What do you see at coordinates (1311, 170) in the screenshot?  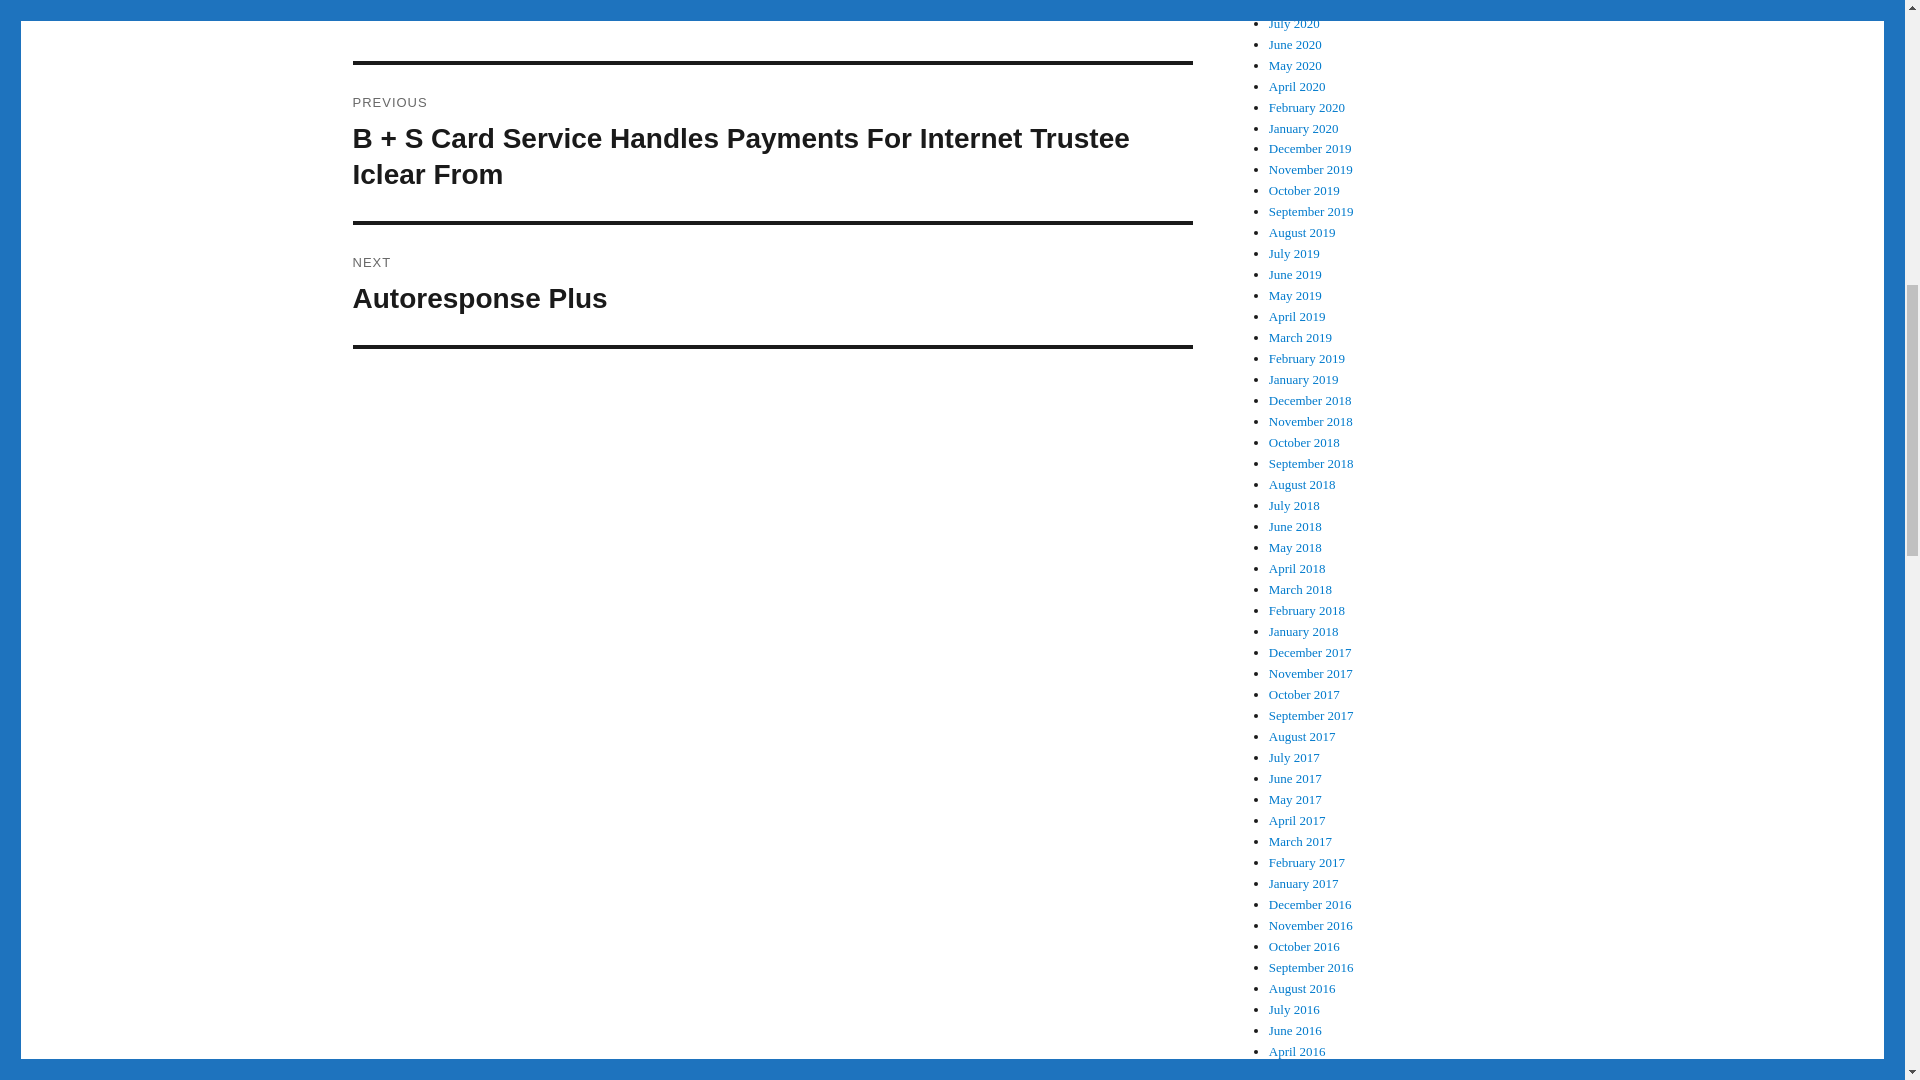 I see `November 2019` at bounding box center [1311, 170].